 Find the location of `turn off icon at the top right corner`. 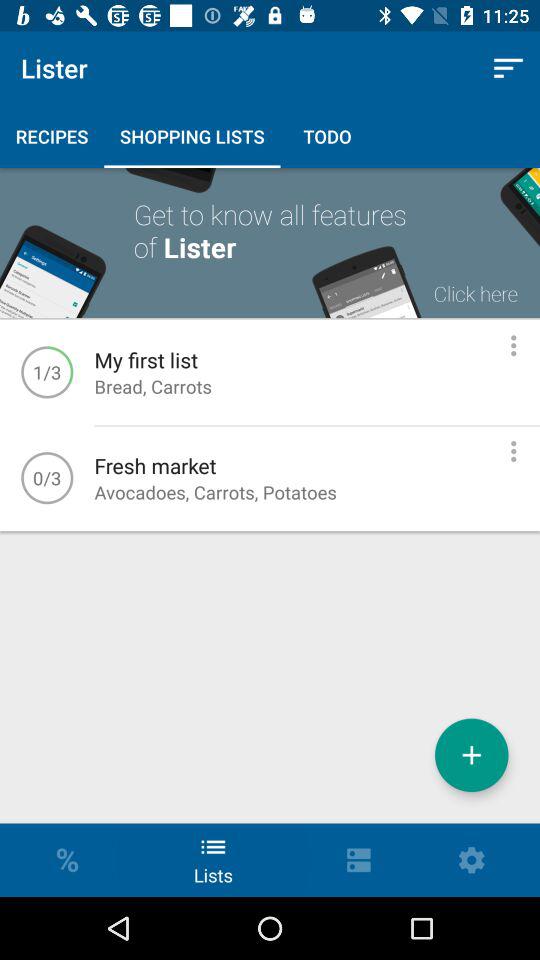

turn off icon at the top right corner is located at coordinates (508, 68).